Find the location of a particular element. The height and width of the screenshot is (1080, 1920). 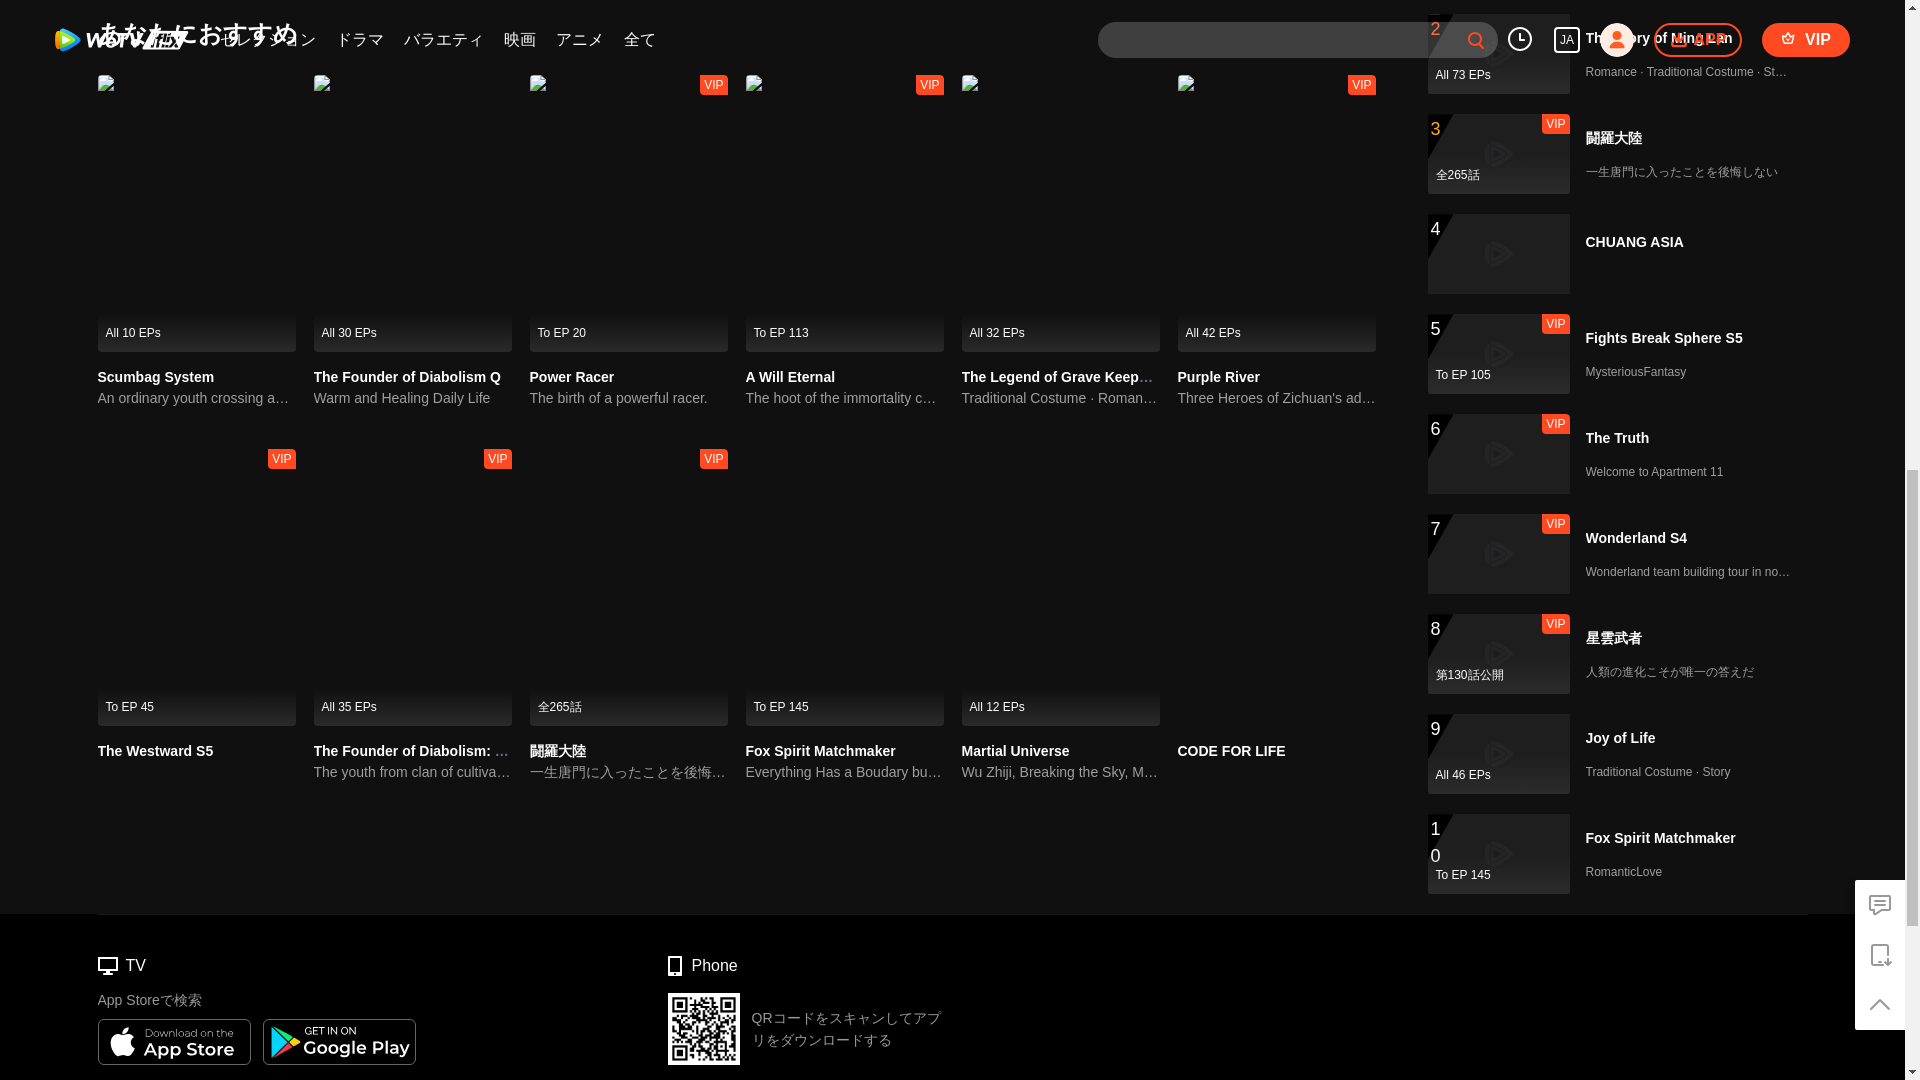

Warm and Healing Daily Life is located at coordinates (413, 398).